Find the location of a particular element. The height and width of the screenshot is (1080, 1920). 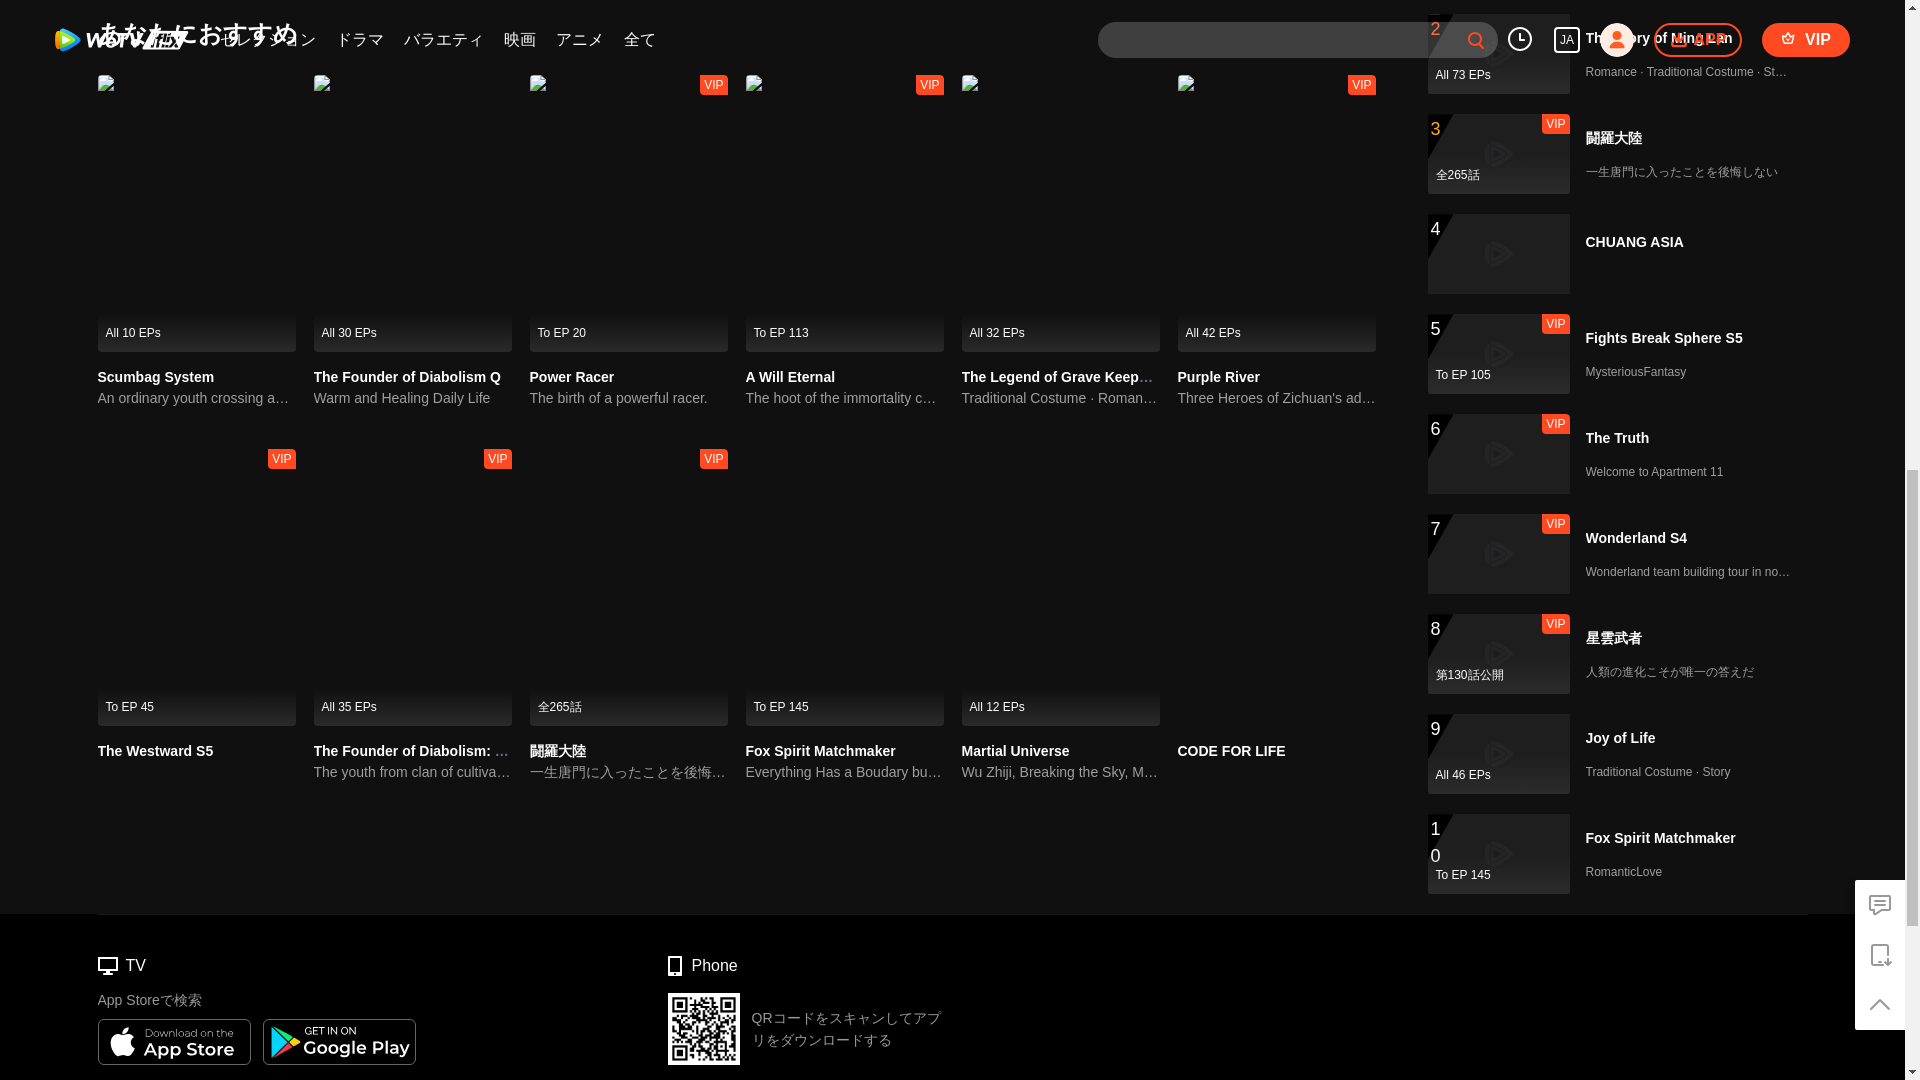

Warm and Healing Daily Life is located at coordinates (413, 398).